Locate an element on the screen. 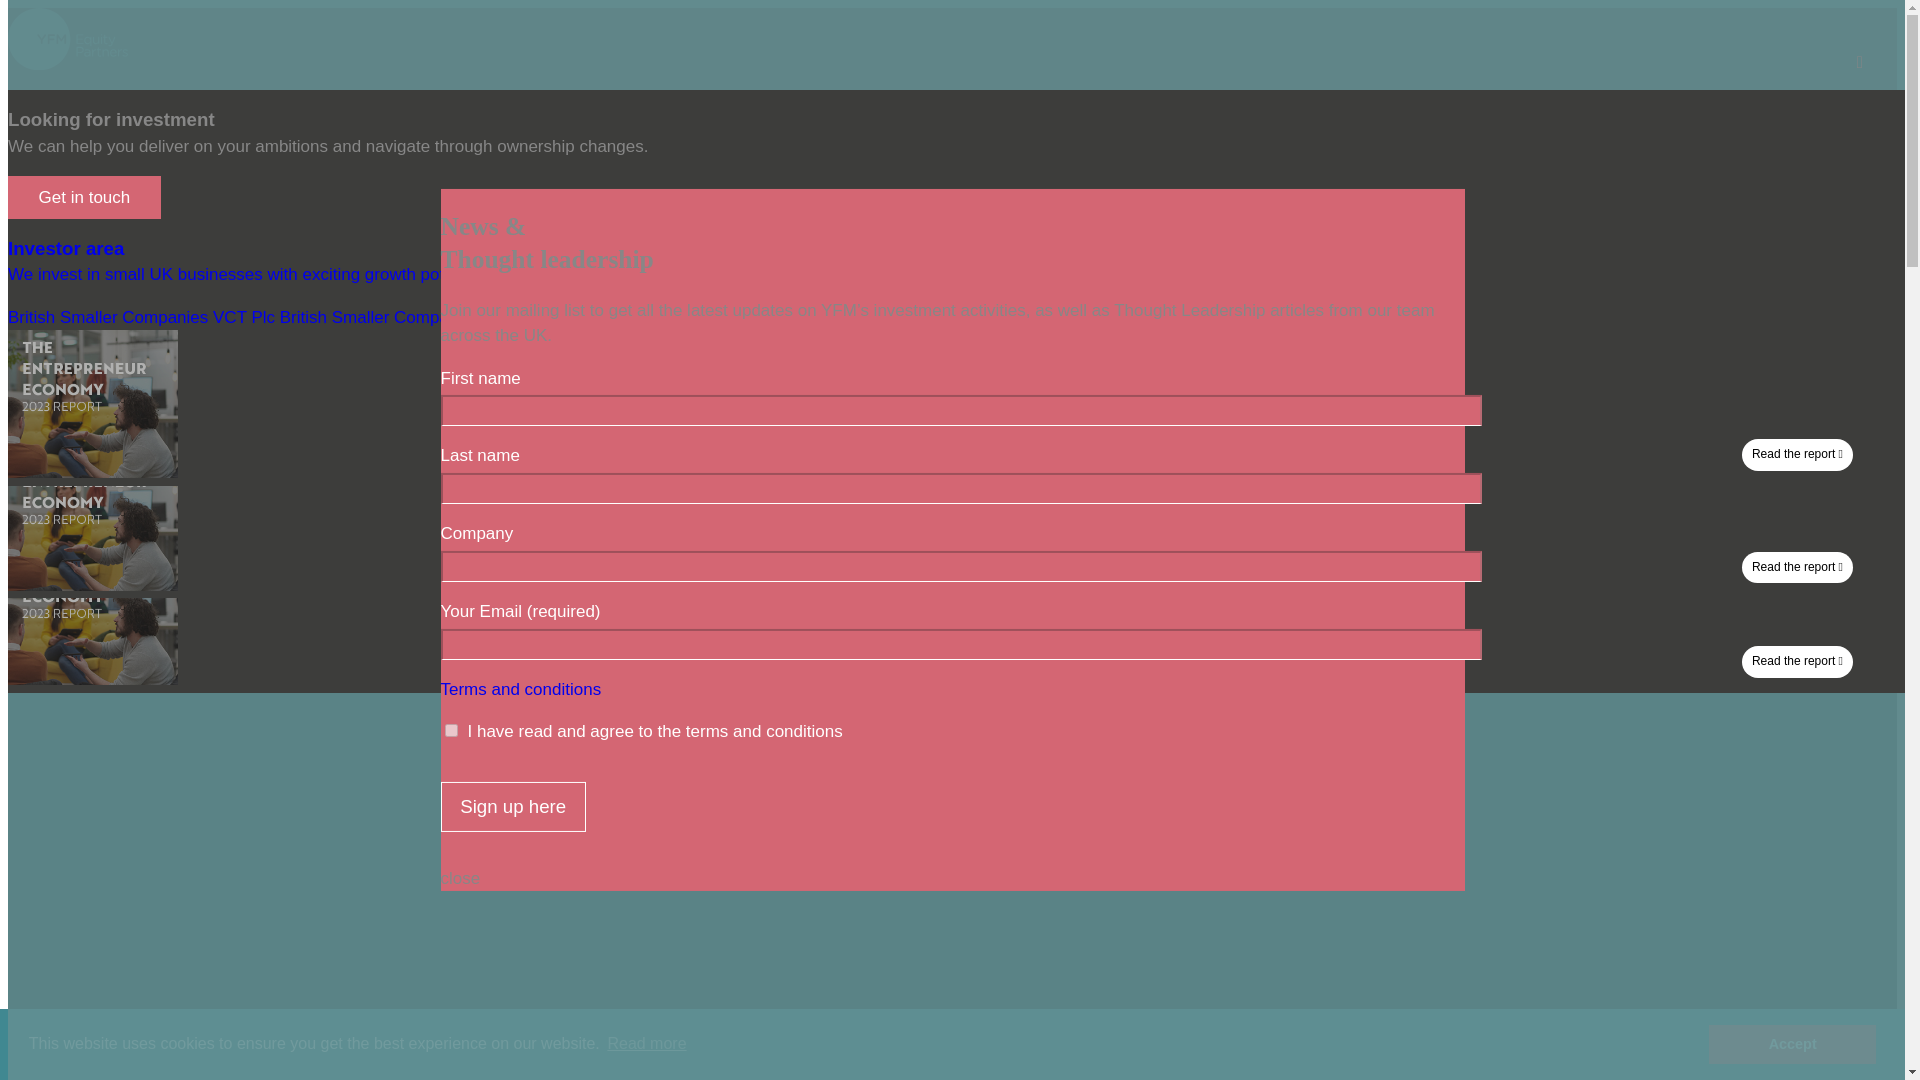  Read the report is located at coordinates (92, 585).